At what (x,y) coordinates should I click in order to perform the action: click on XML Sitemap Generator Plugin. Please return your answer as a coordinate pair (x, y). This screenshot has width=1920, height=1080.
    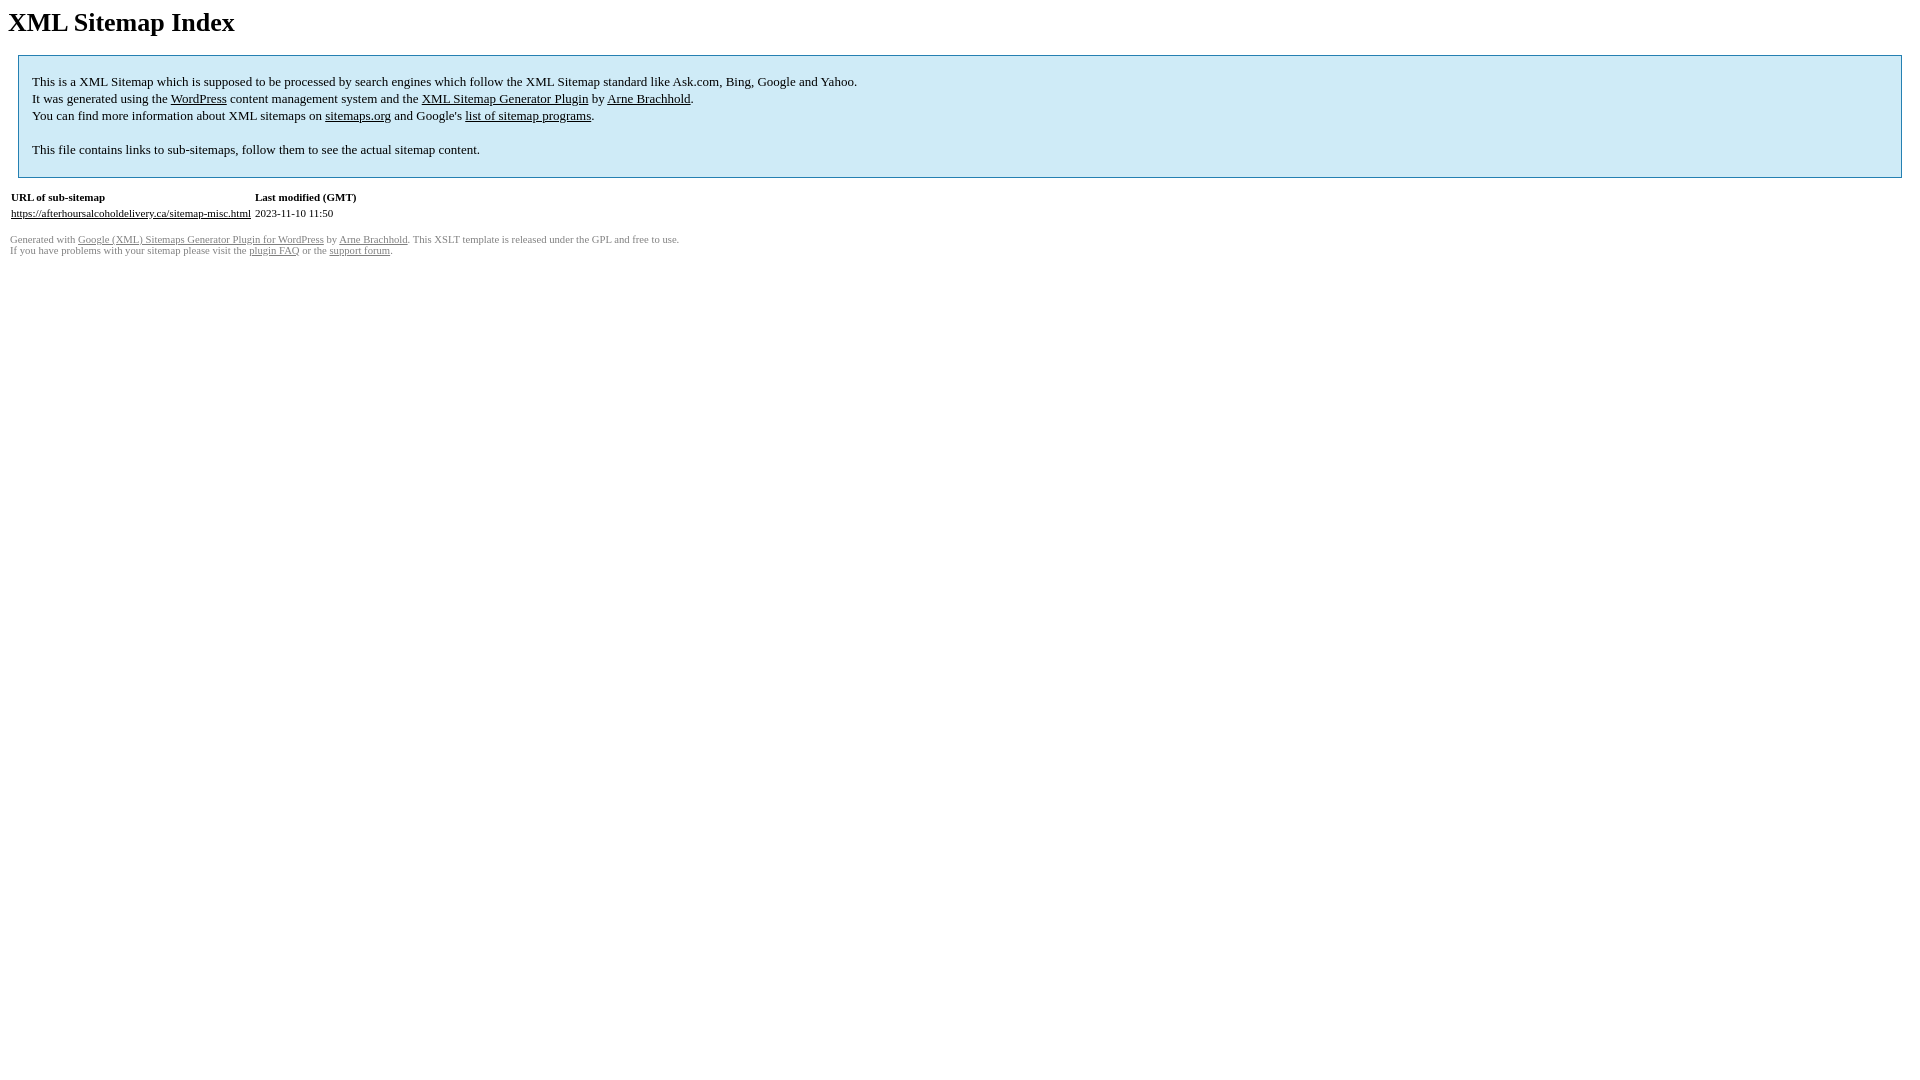
    Looking at the image, I should click on (506, 98).